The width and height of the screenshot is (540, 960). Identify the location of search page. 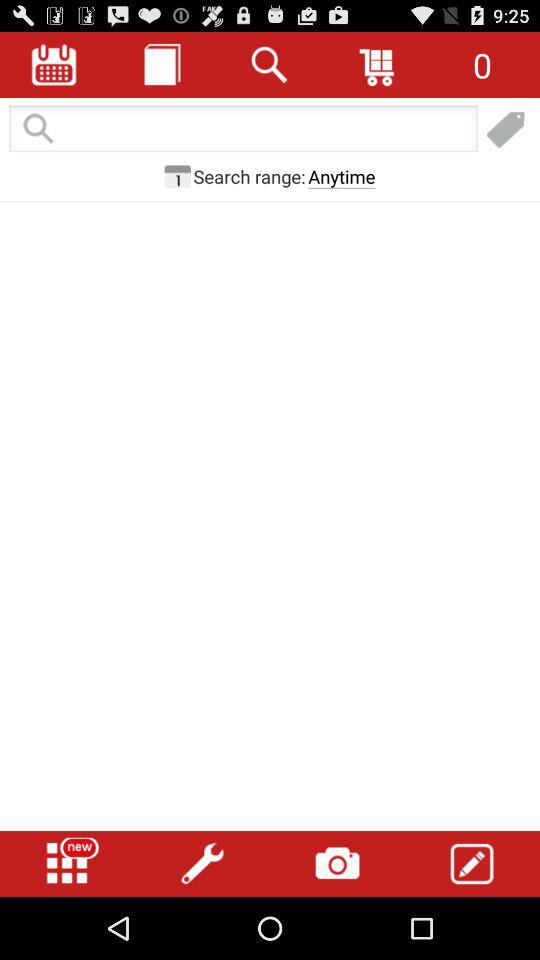
(243, 130).